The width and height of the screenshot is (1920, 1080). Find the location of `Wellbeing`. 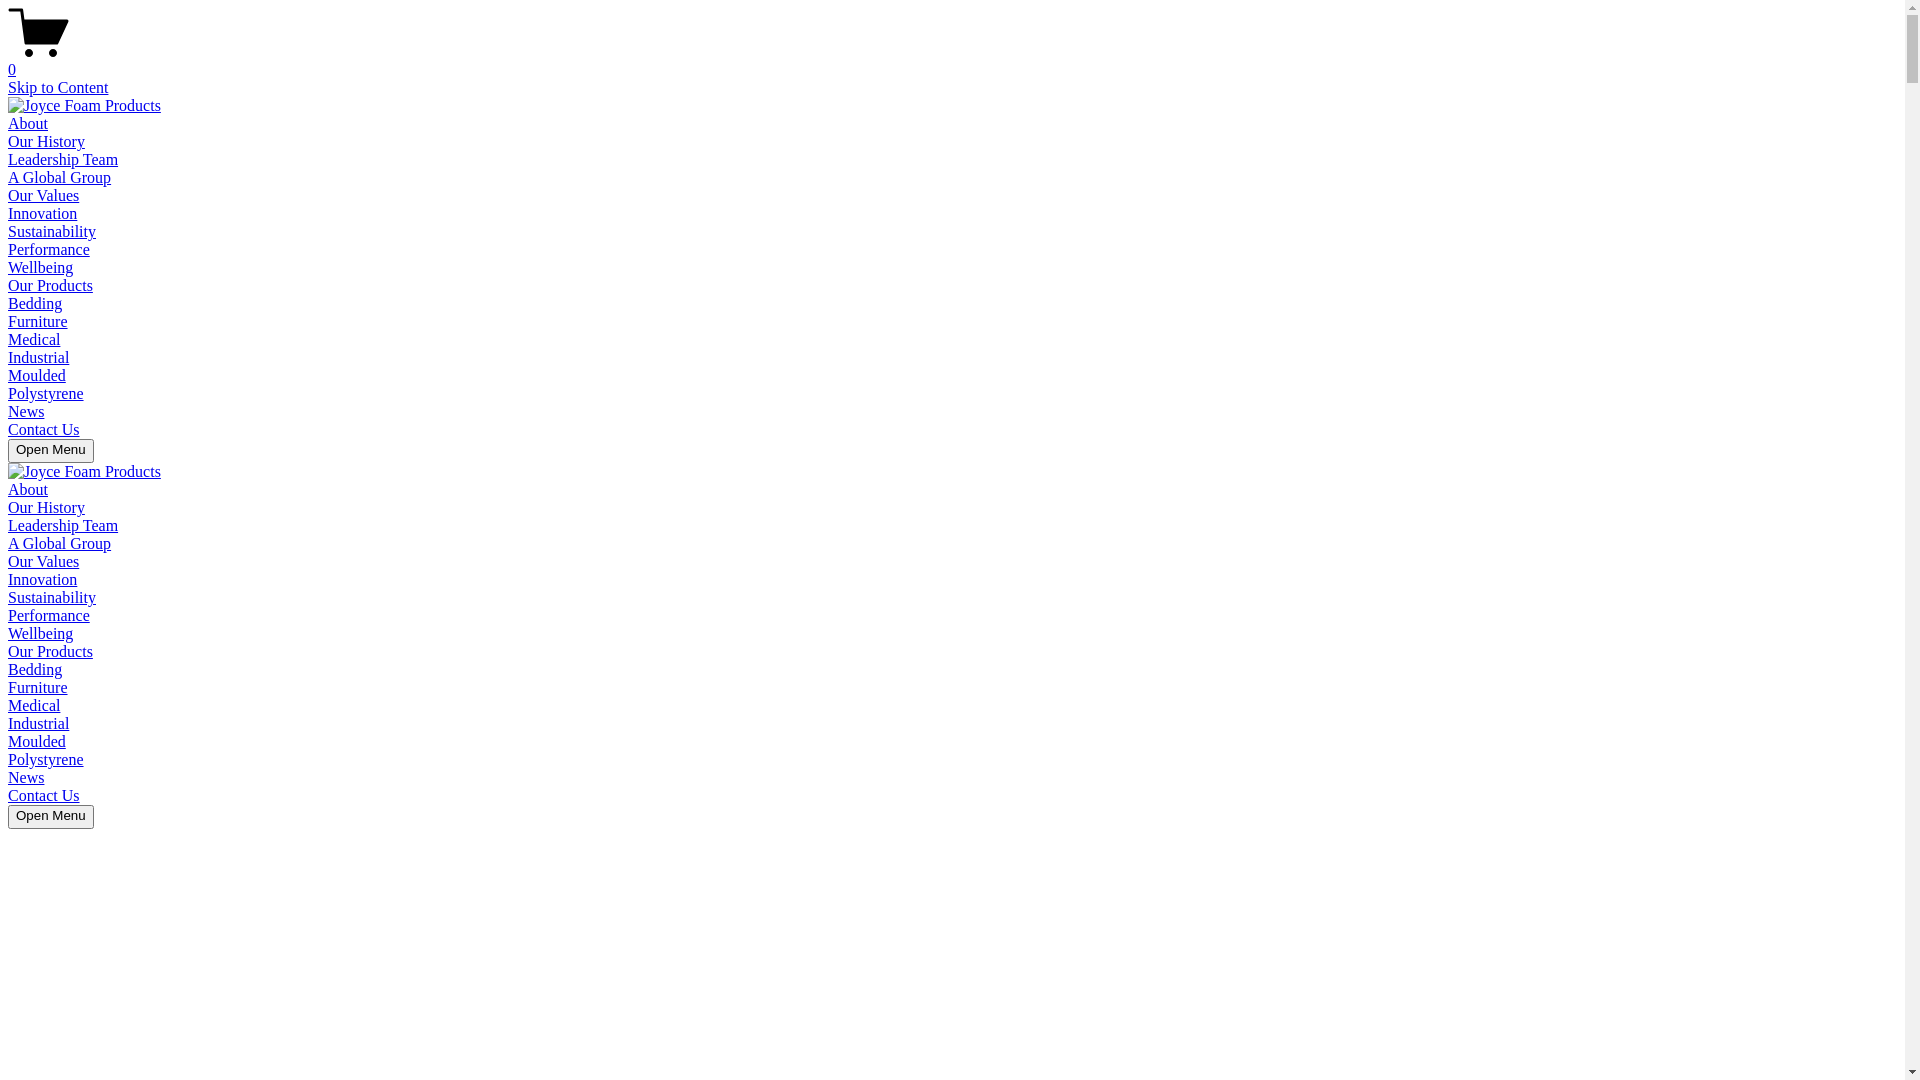

Wellbeing is located at coordinates (40, 634).